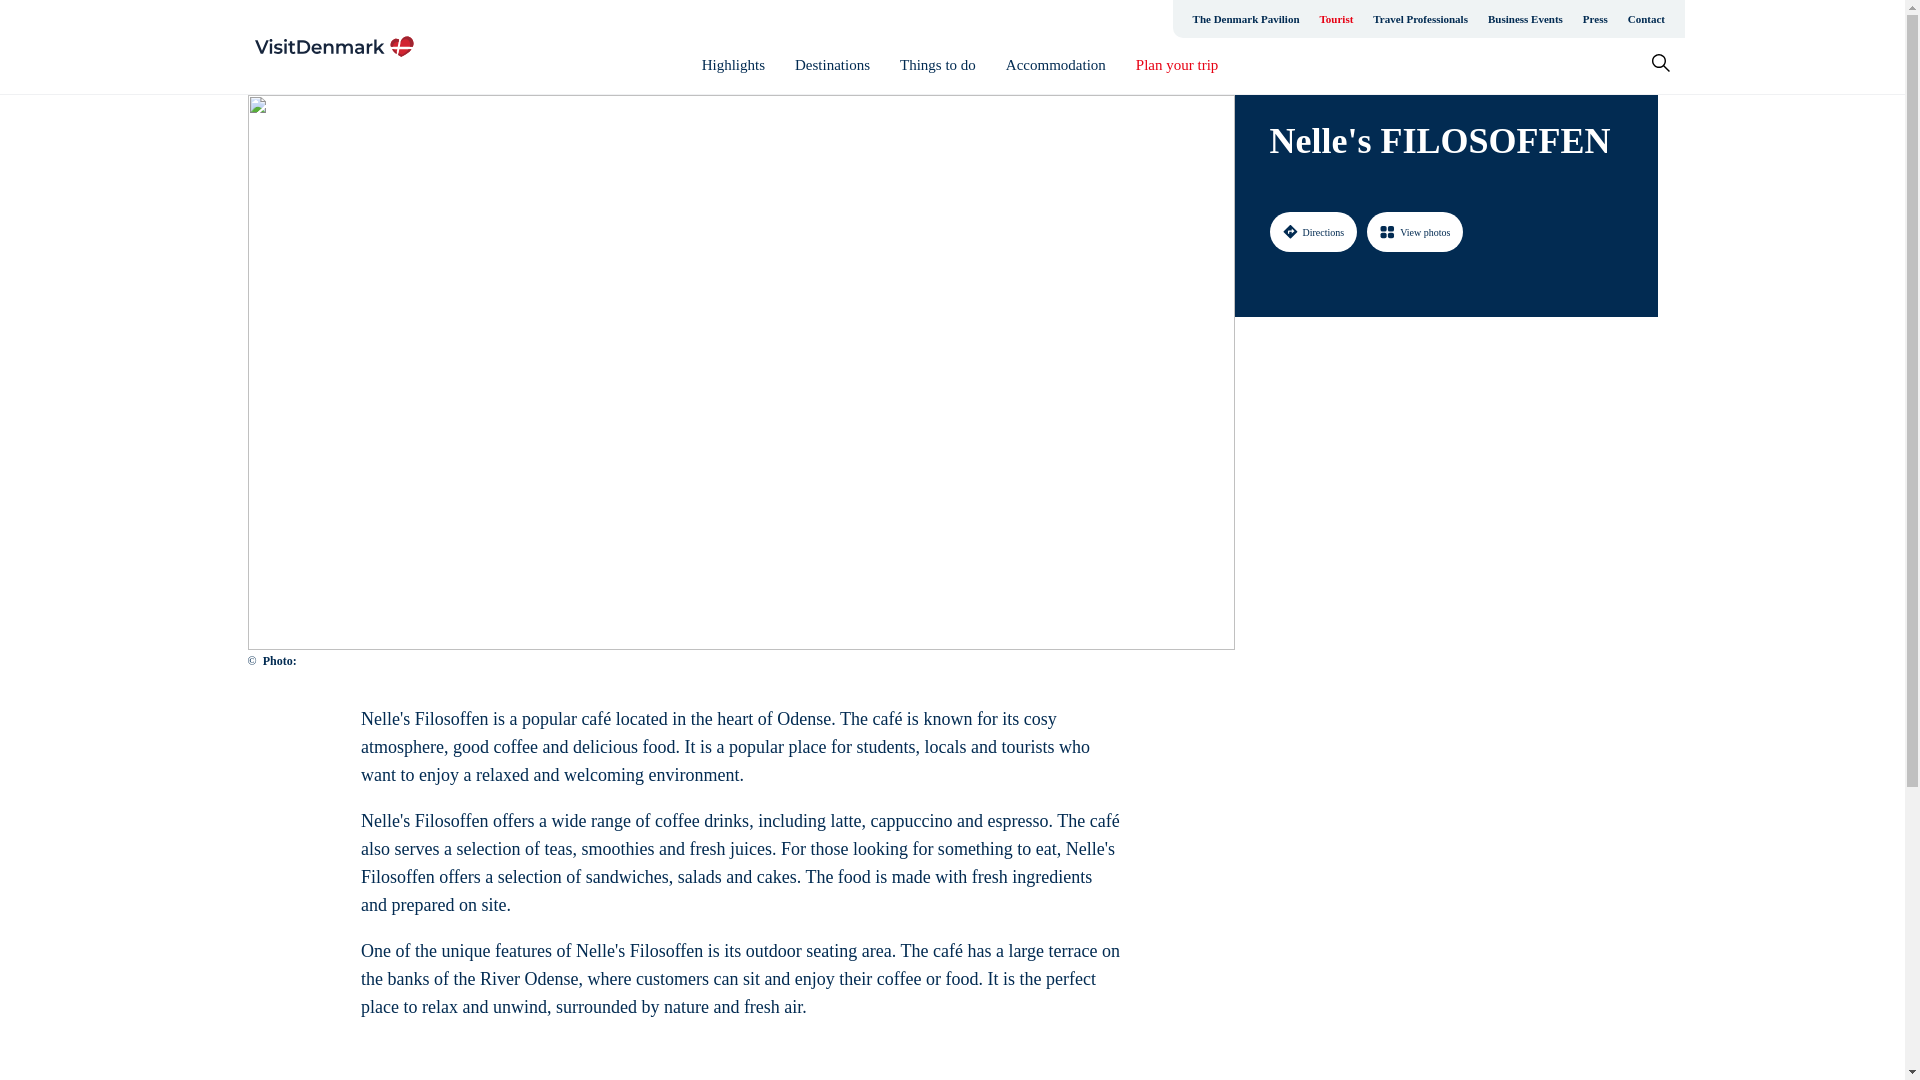  What do you see at coordinates (1178, 65) in the screenshot?
I see `Plan your trip` at bounding box center [1178, 65].